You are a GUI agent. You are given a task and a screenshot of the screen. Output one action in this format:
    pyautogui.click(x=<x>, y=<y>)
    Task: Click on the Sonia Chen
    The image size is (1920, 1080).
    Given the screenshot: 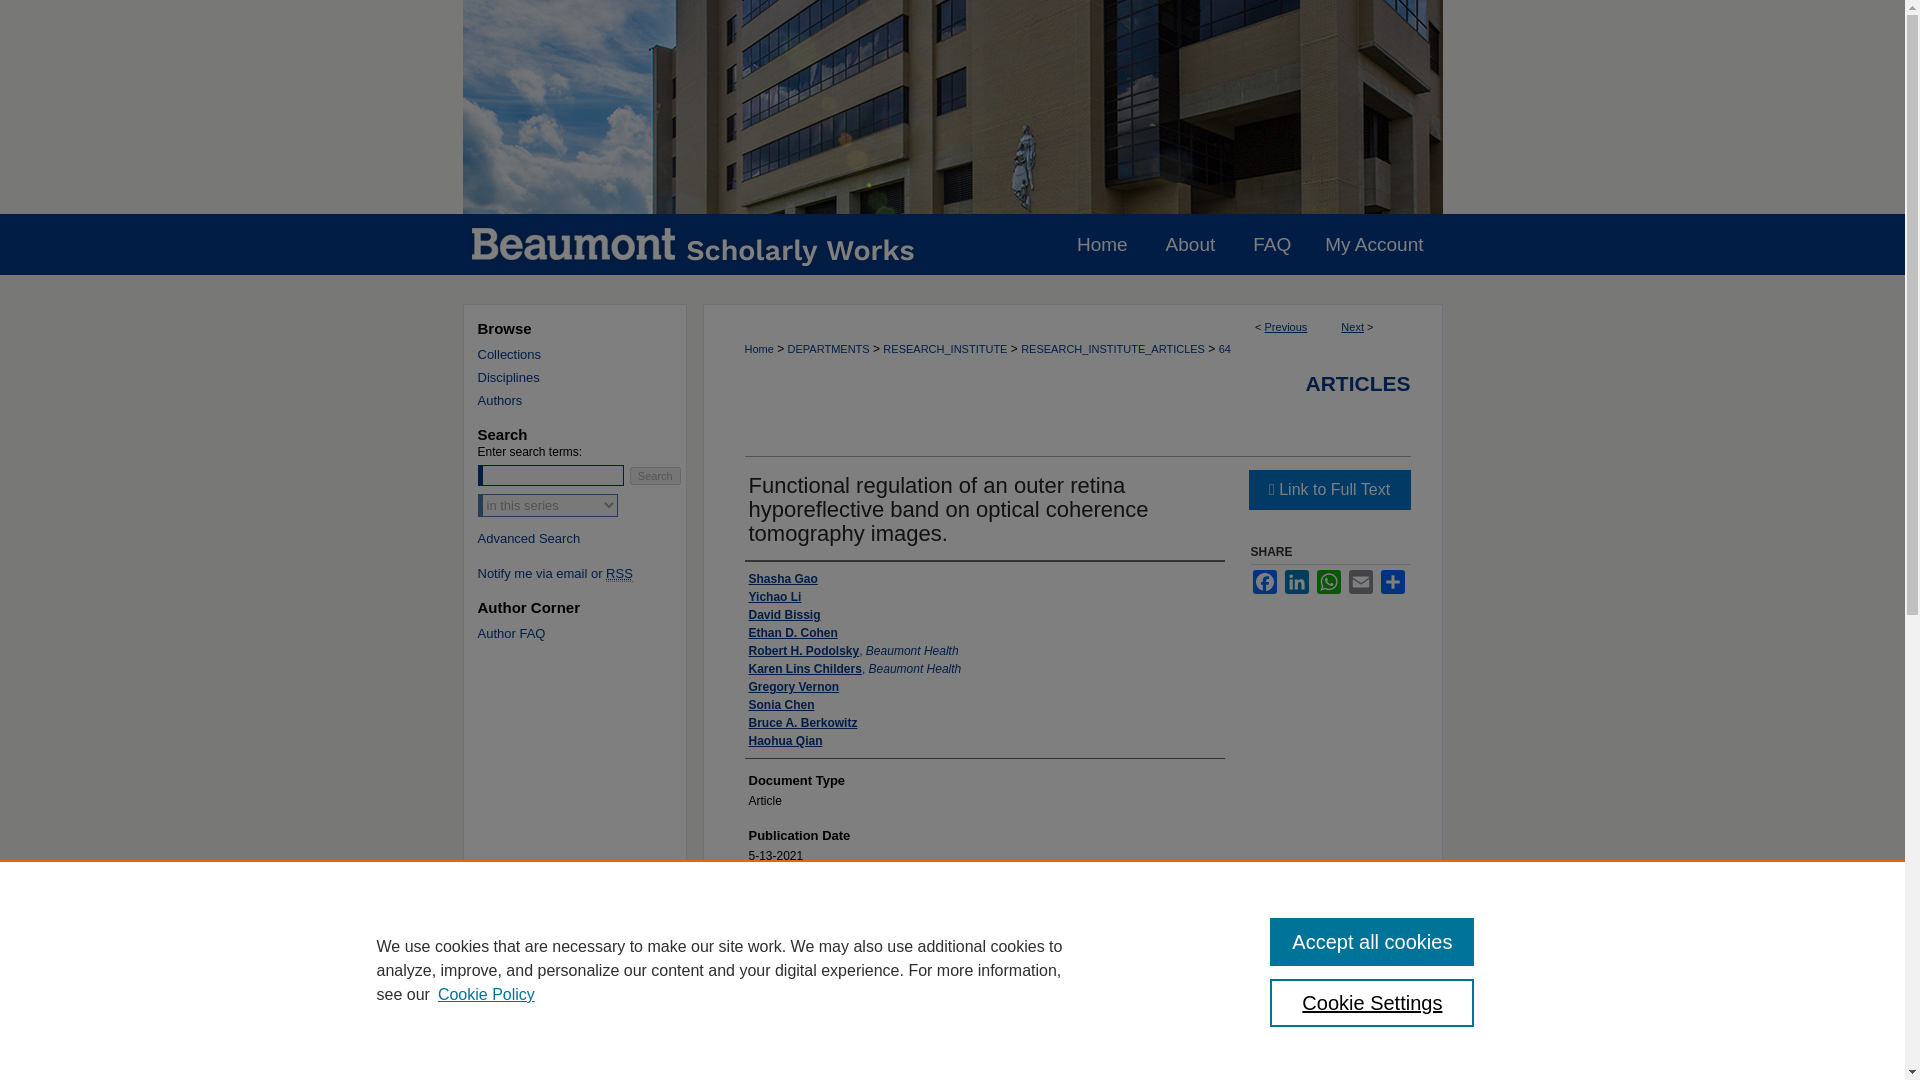 What is the action you would take?
    pyautogui.click(x=781, y=704)
    